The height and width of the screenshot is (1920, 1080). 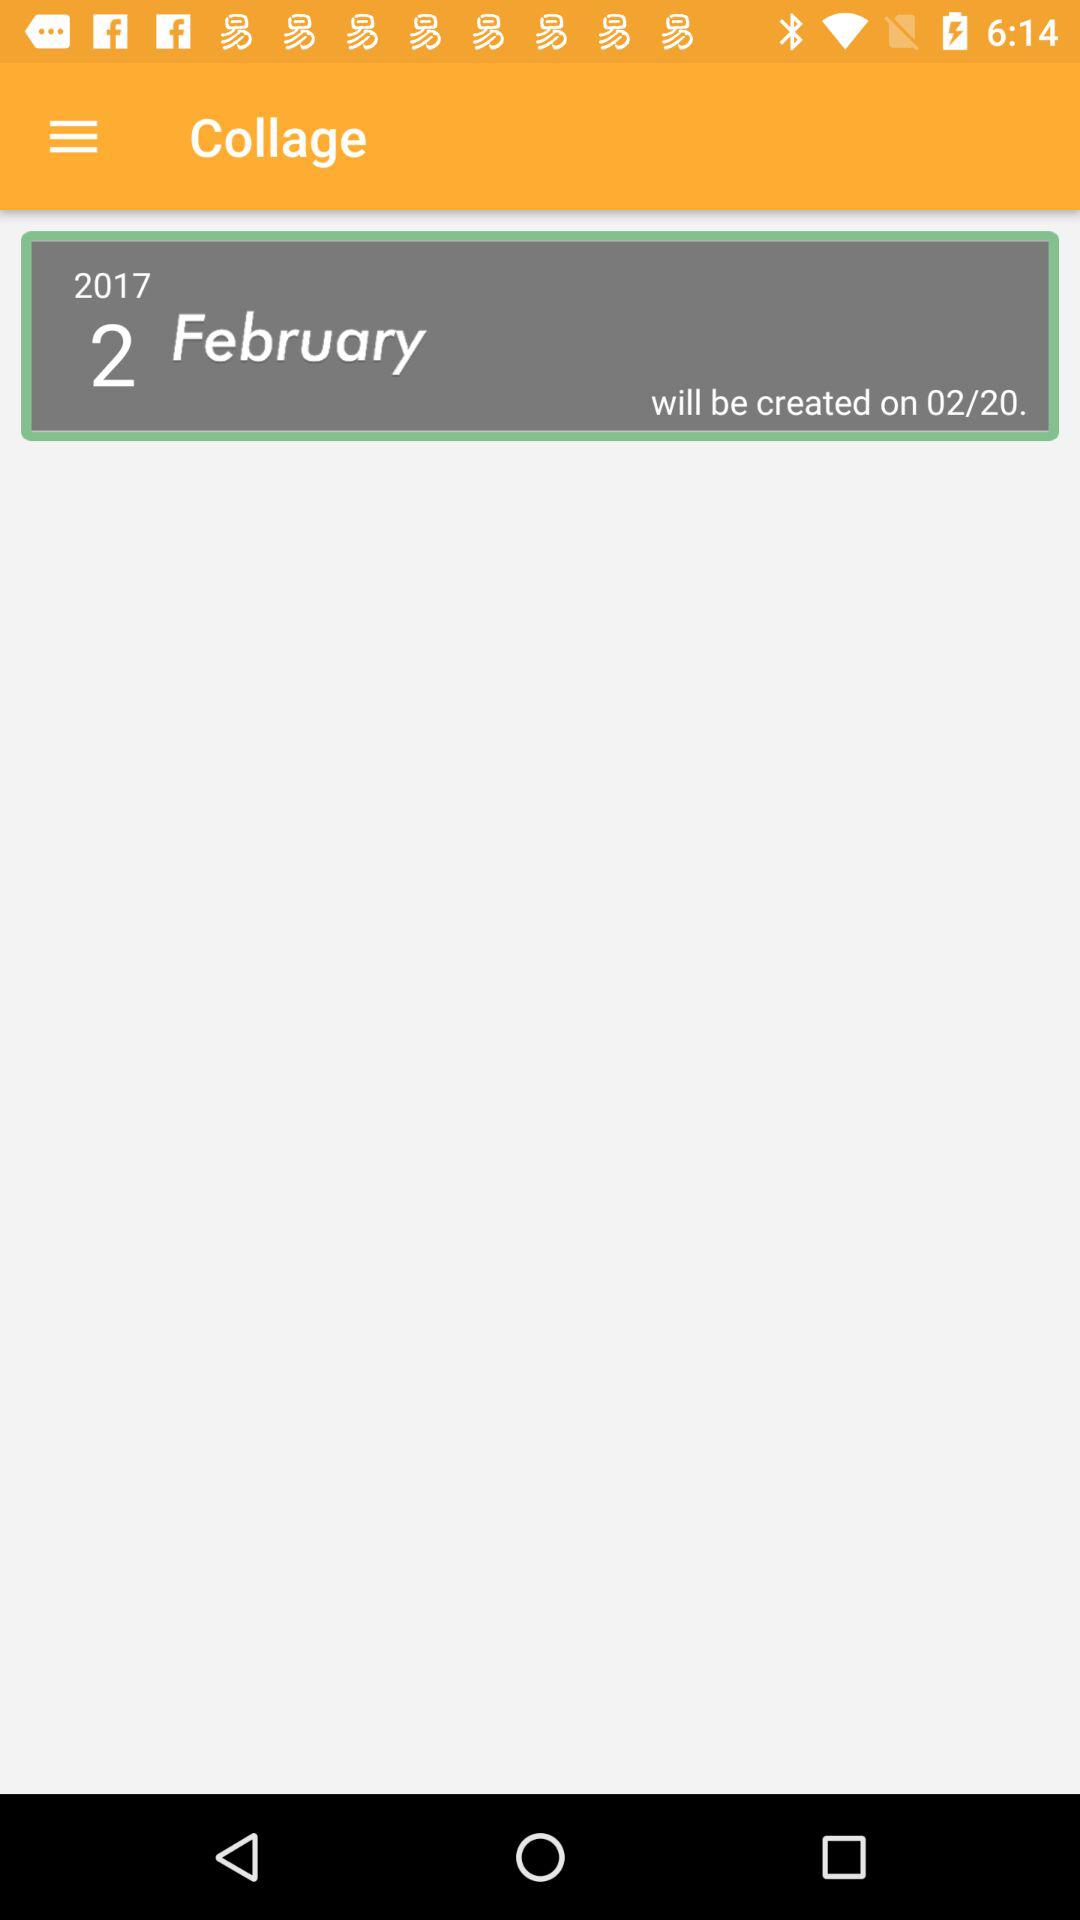 I want to click on launch the item next to 2017
2, so click(x=600, y=401).